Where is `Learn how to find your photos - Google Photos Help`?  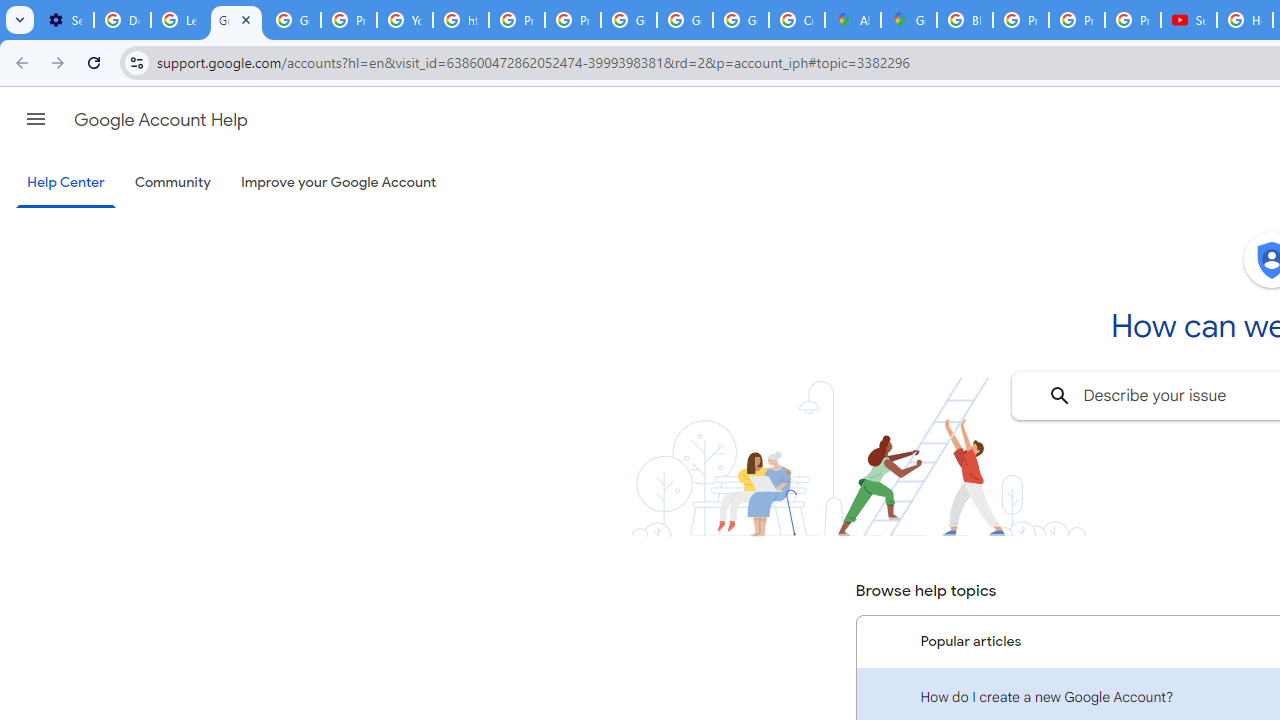 Learn how to find your photos - Google Photos Help is located at coordinates (180, 20).